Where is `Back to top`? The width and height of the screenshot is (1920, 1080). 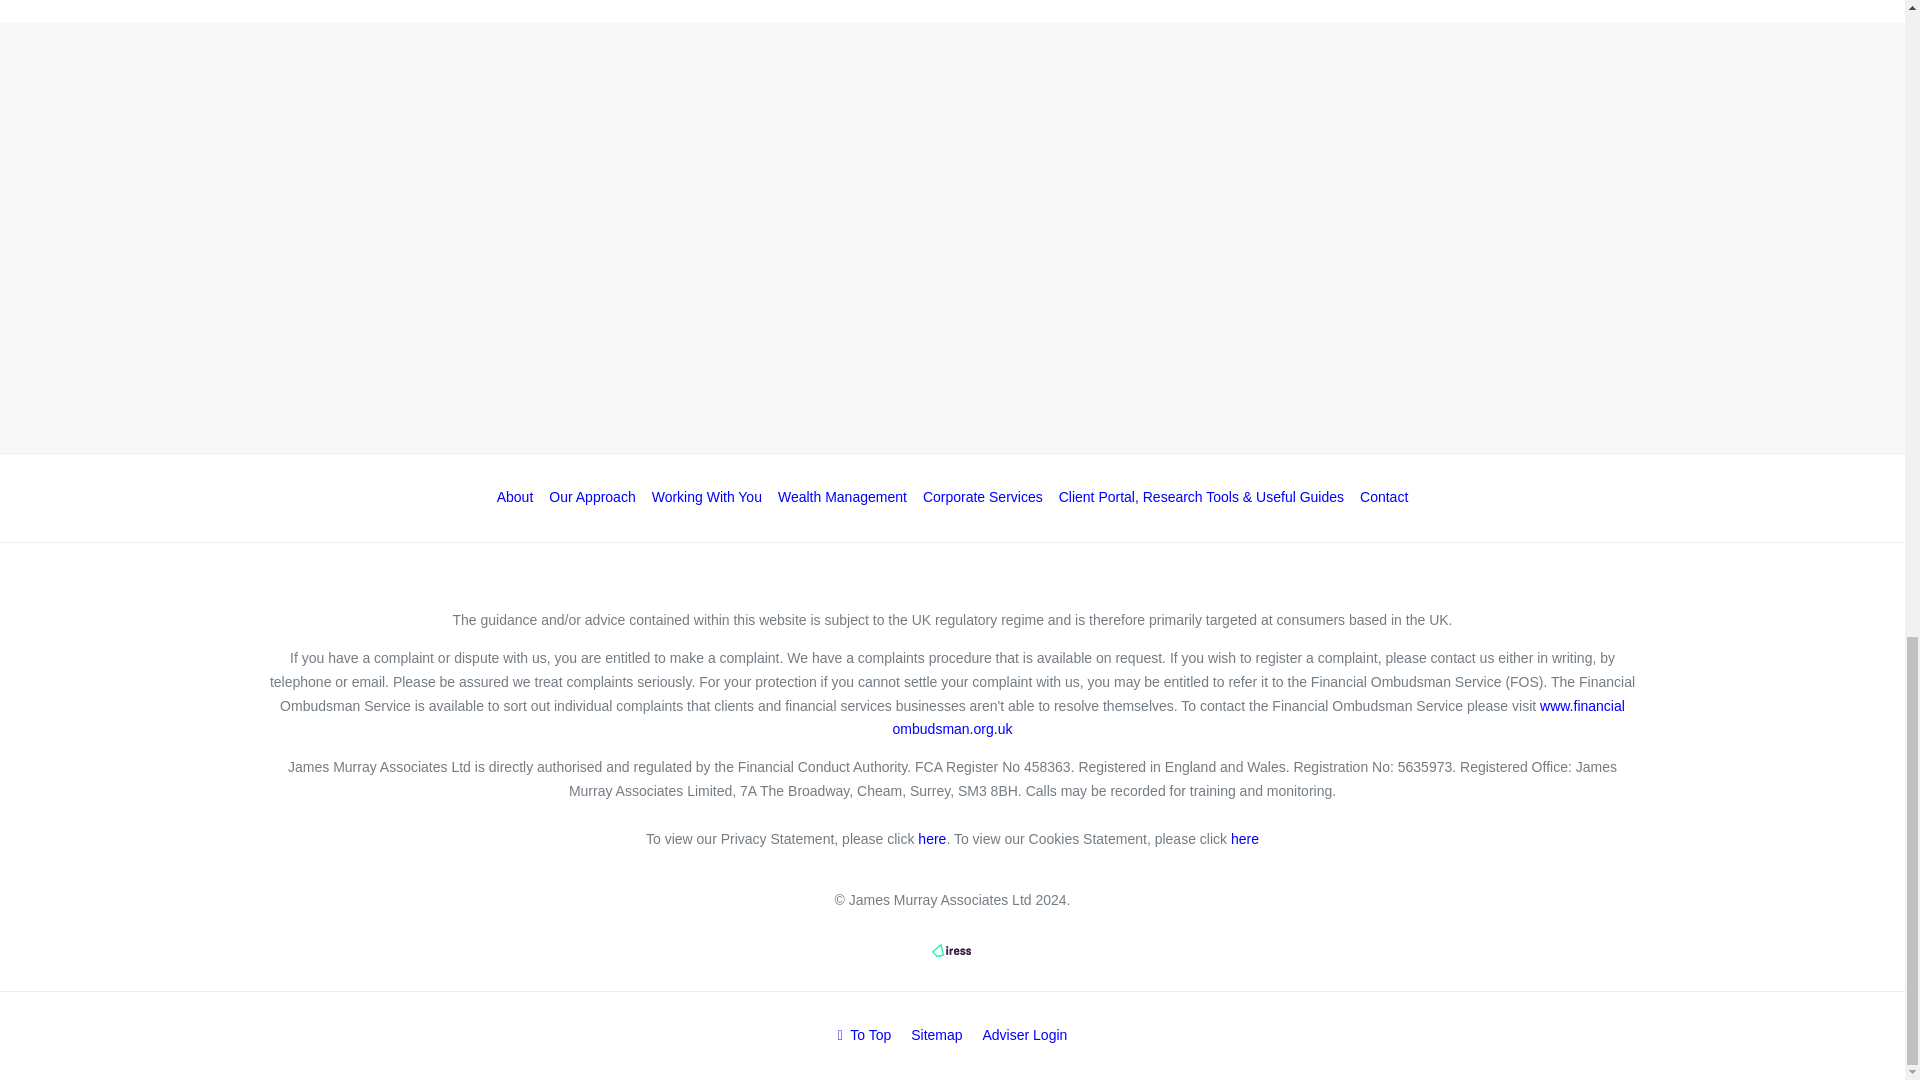 Back to top is located at coordinates (864, 1035).